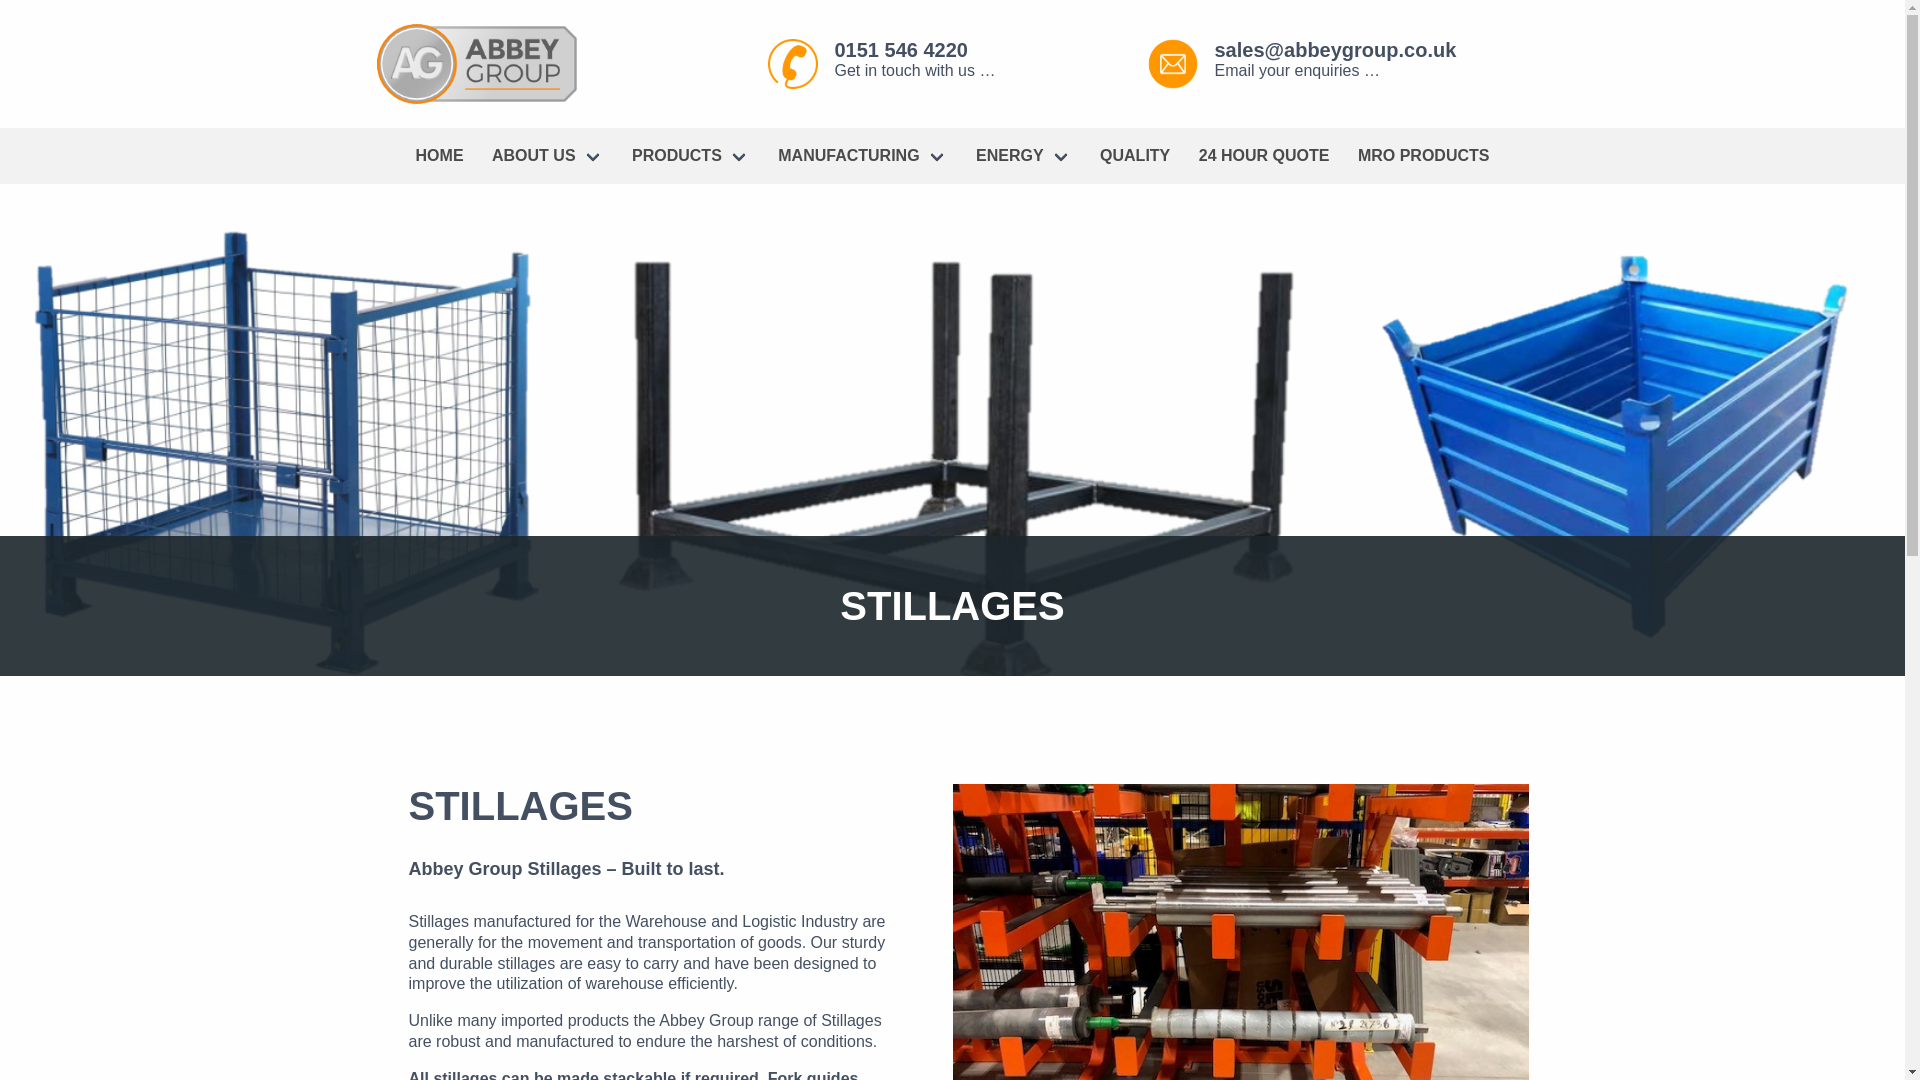 The image size is (1920, 1080). What do you see at coordinates (548, 156) in the screenshot?
I see `ABOUT US` at bounding box center [548, 156].